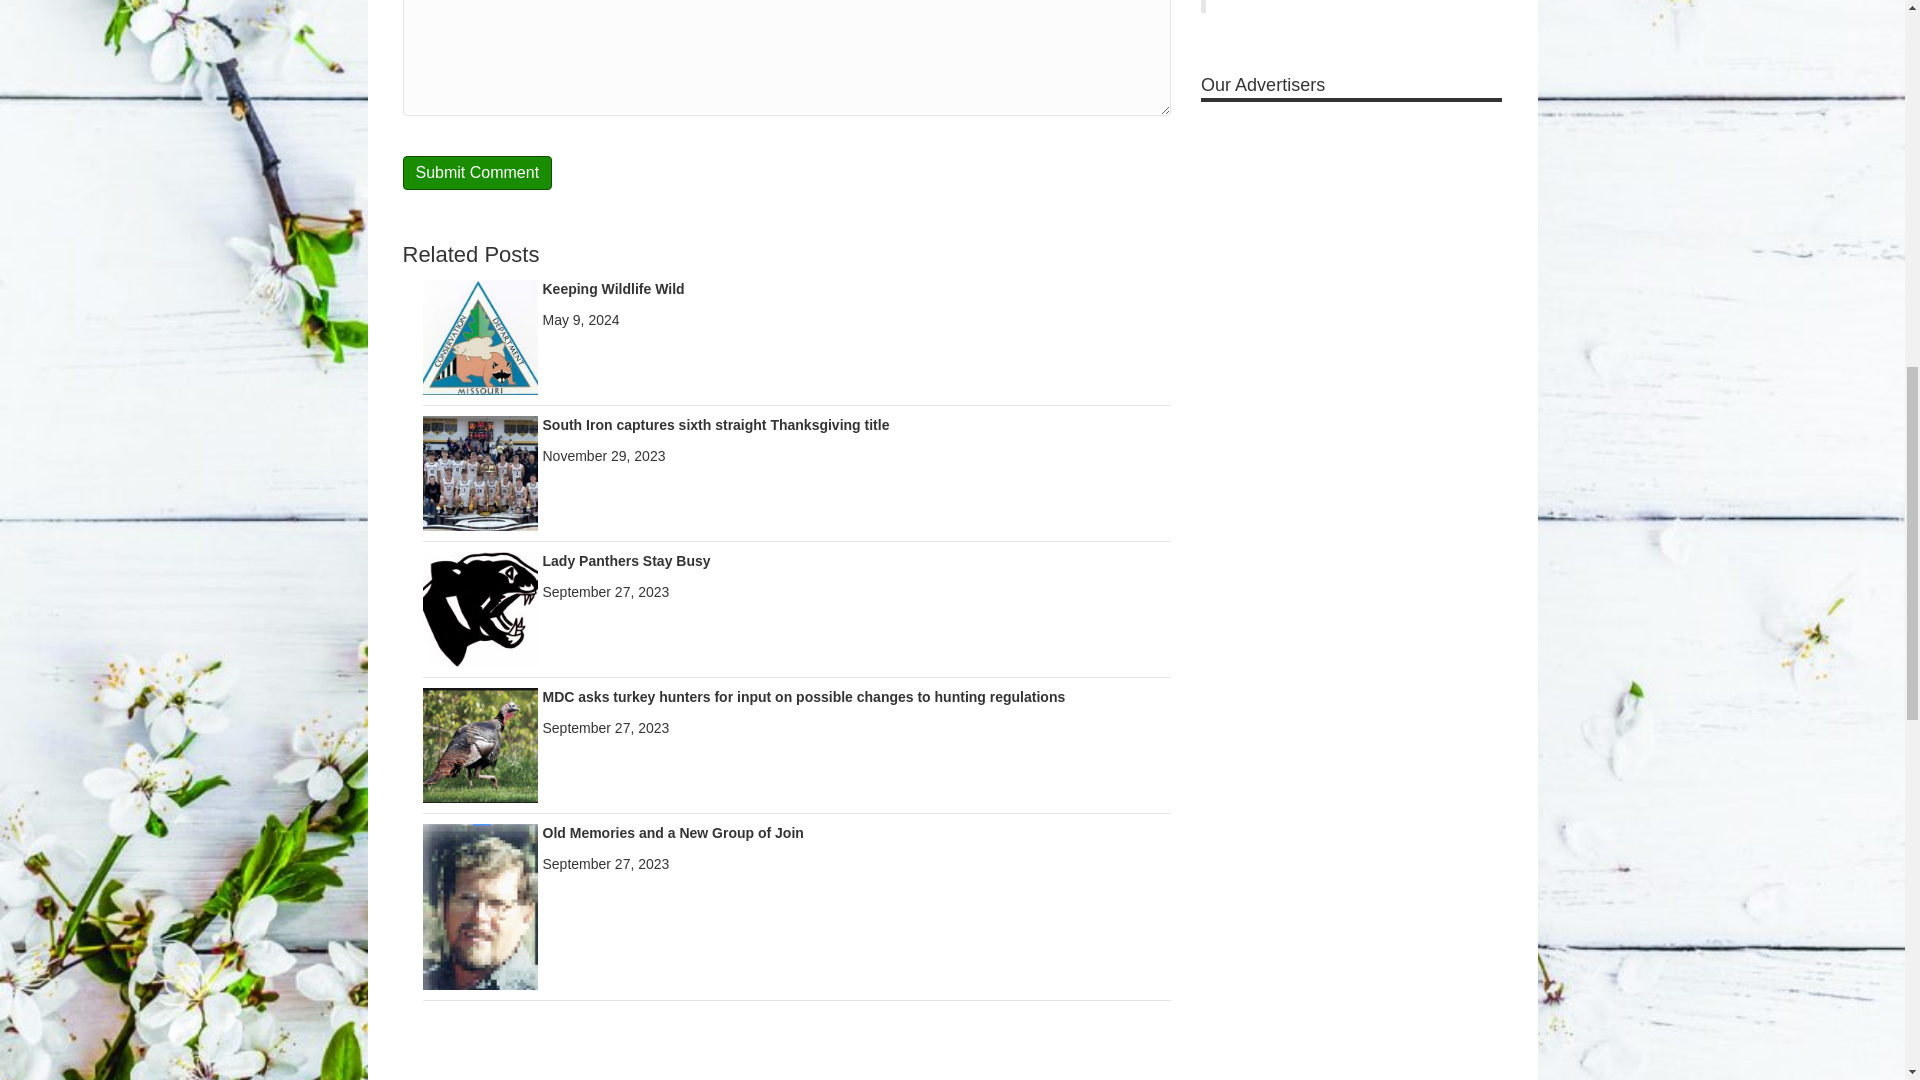  Describe the element at coordinates (480, 472) in the screenshot. I see `South Iron captures sixth straight Thanksgiving title` at that location.